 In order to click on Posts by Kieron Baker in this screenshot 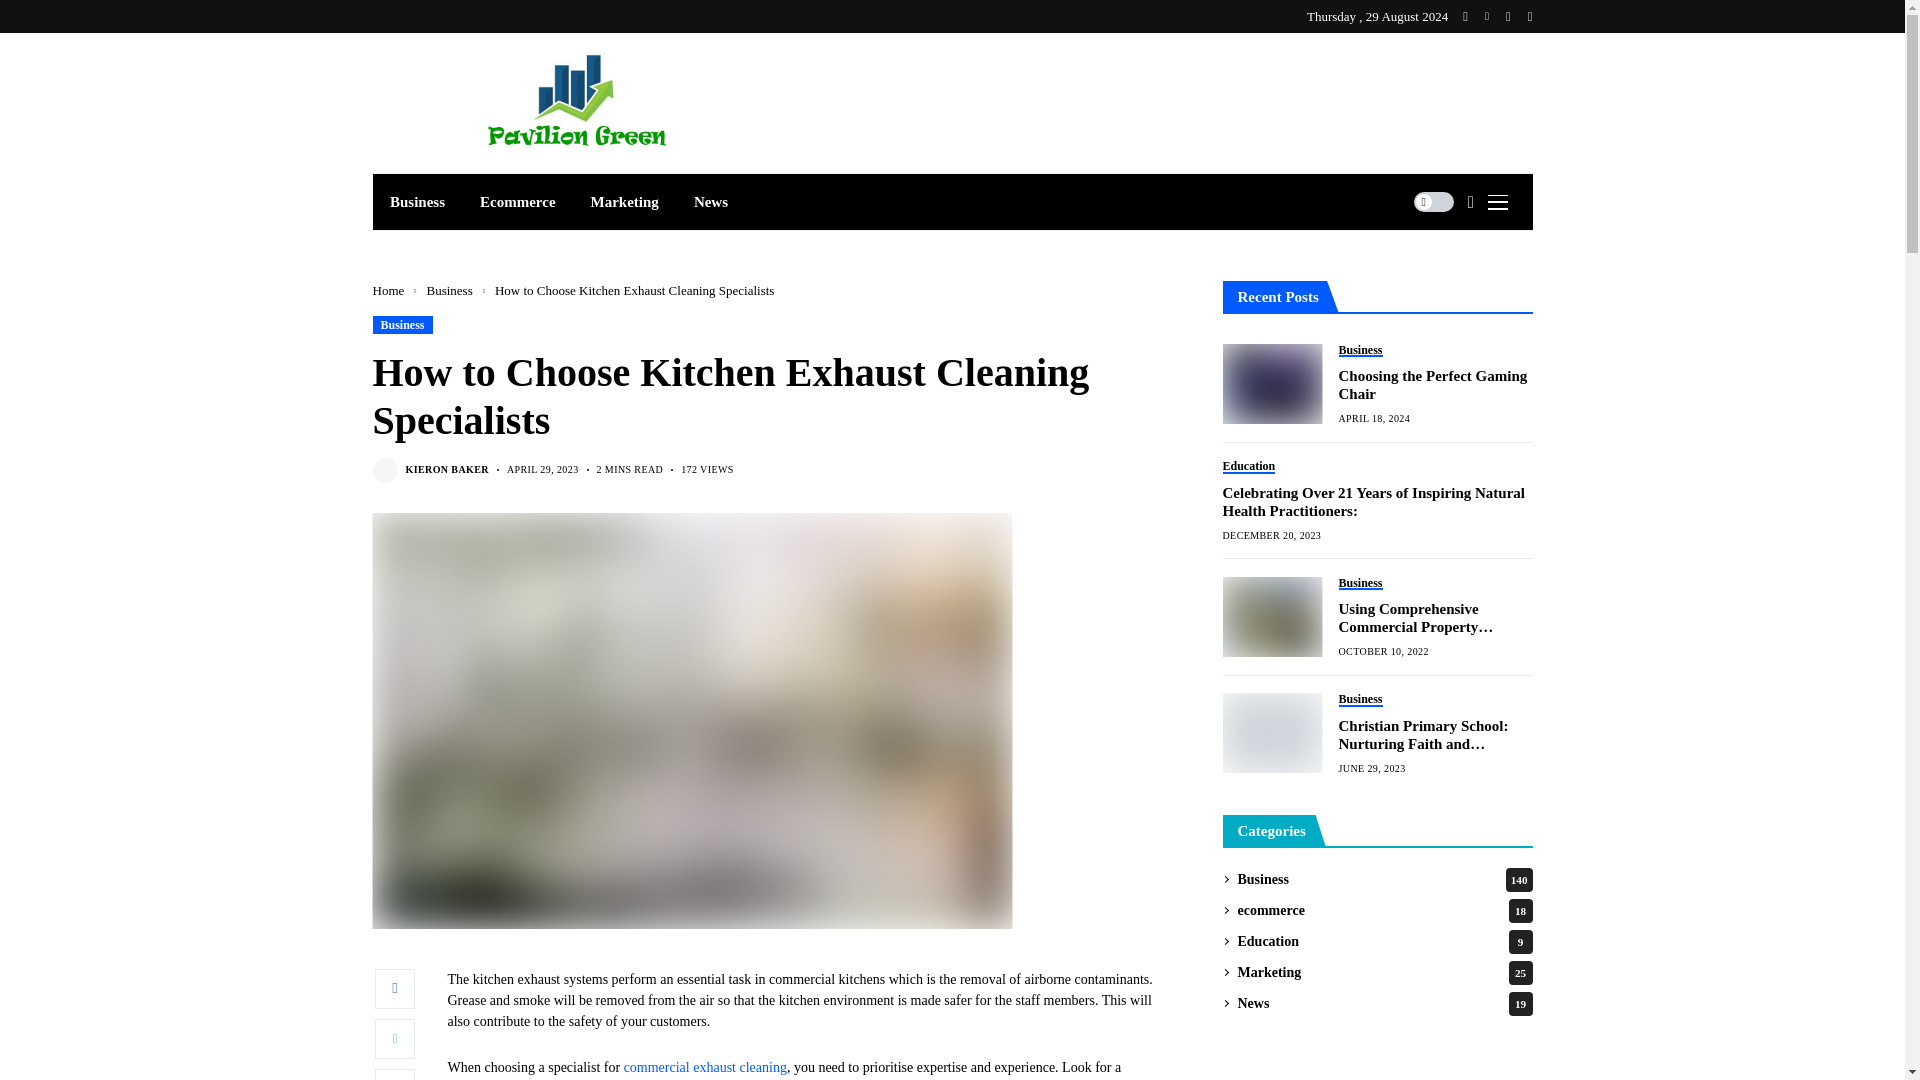, I will do `click(447, 470)`.